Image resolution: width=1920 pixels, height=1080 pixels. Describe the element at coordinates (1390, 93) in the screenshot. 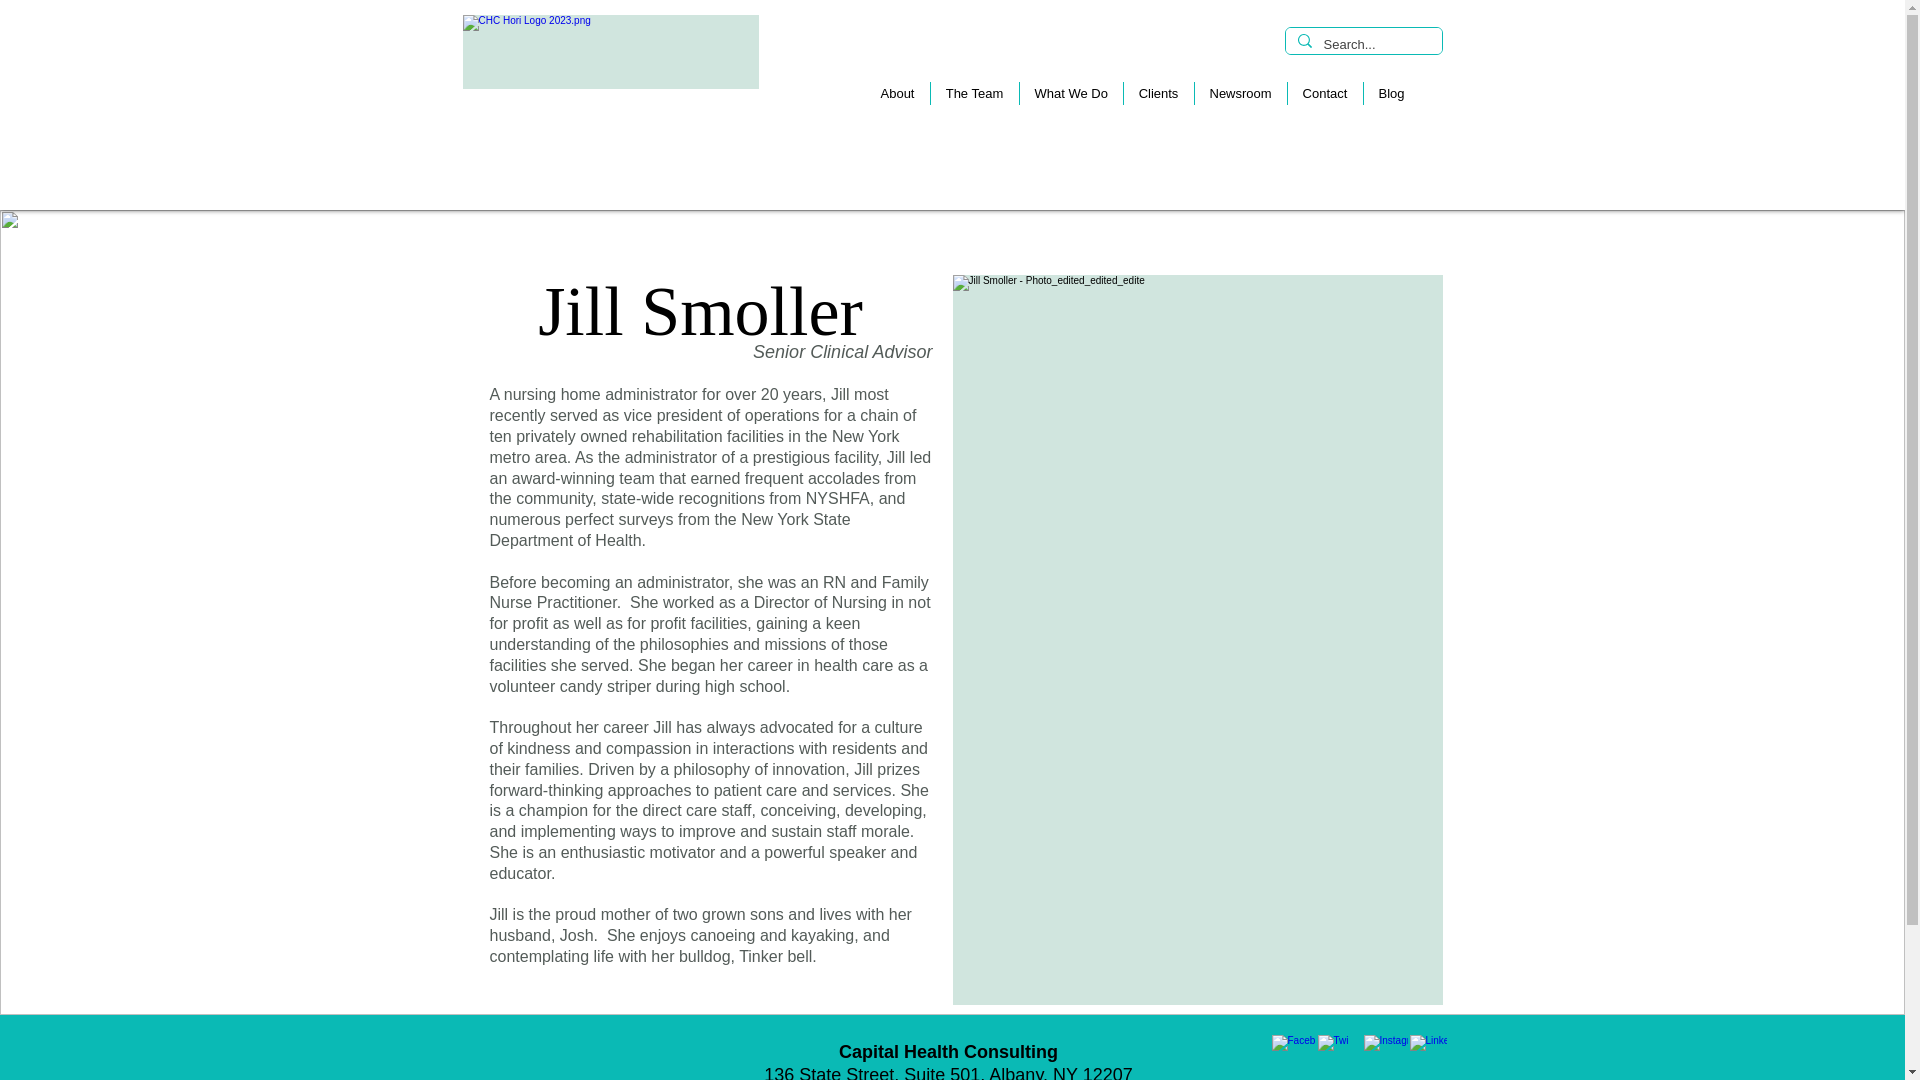

I see `Blog` at that location.